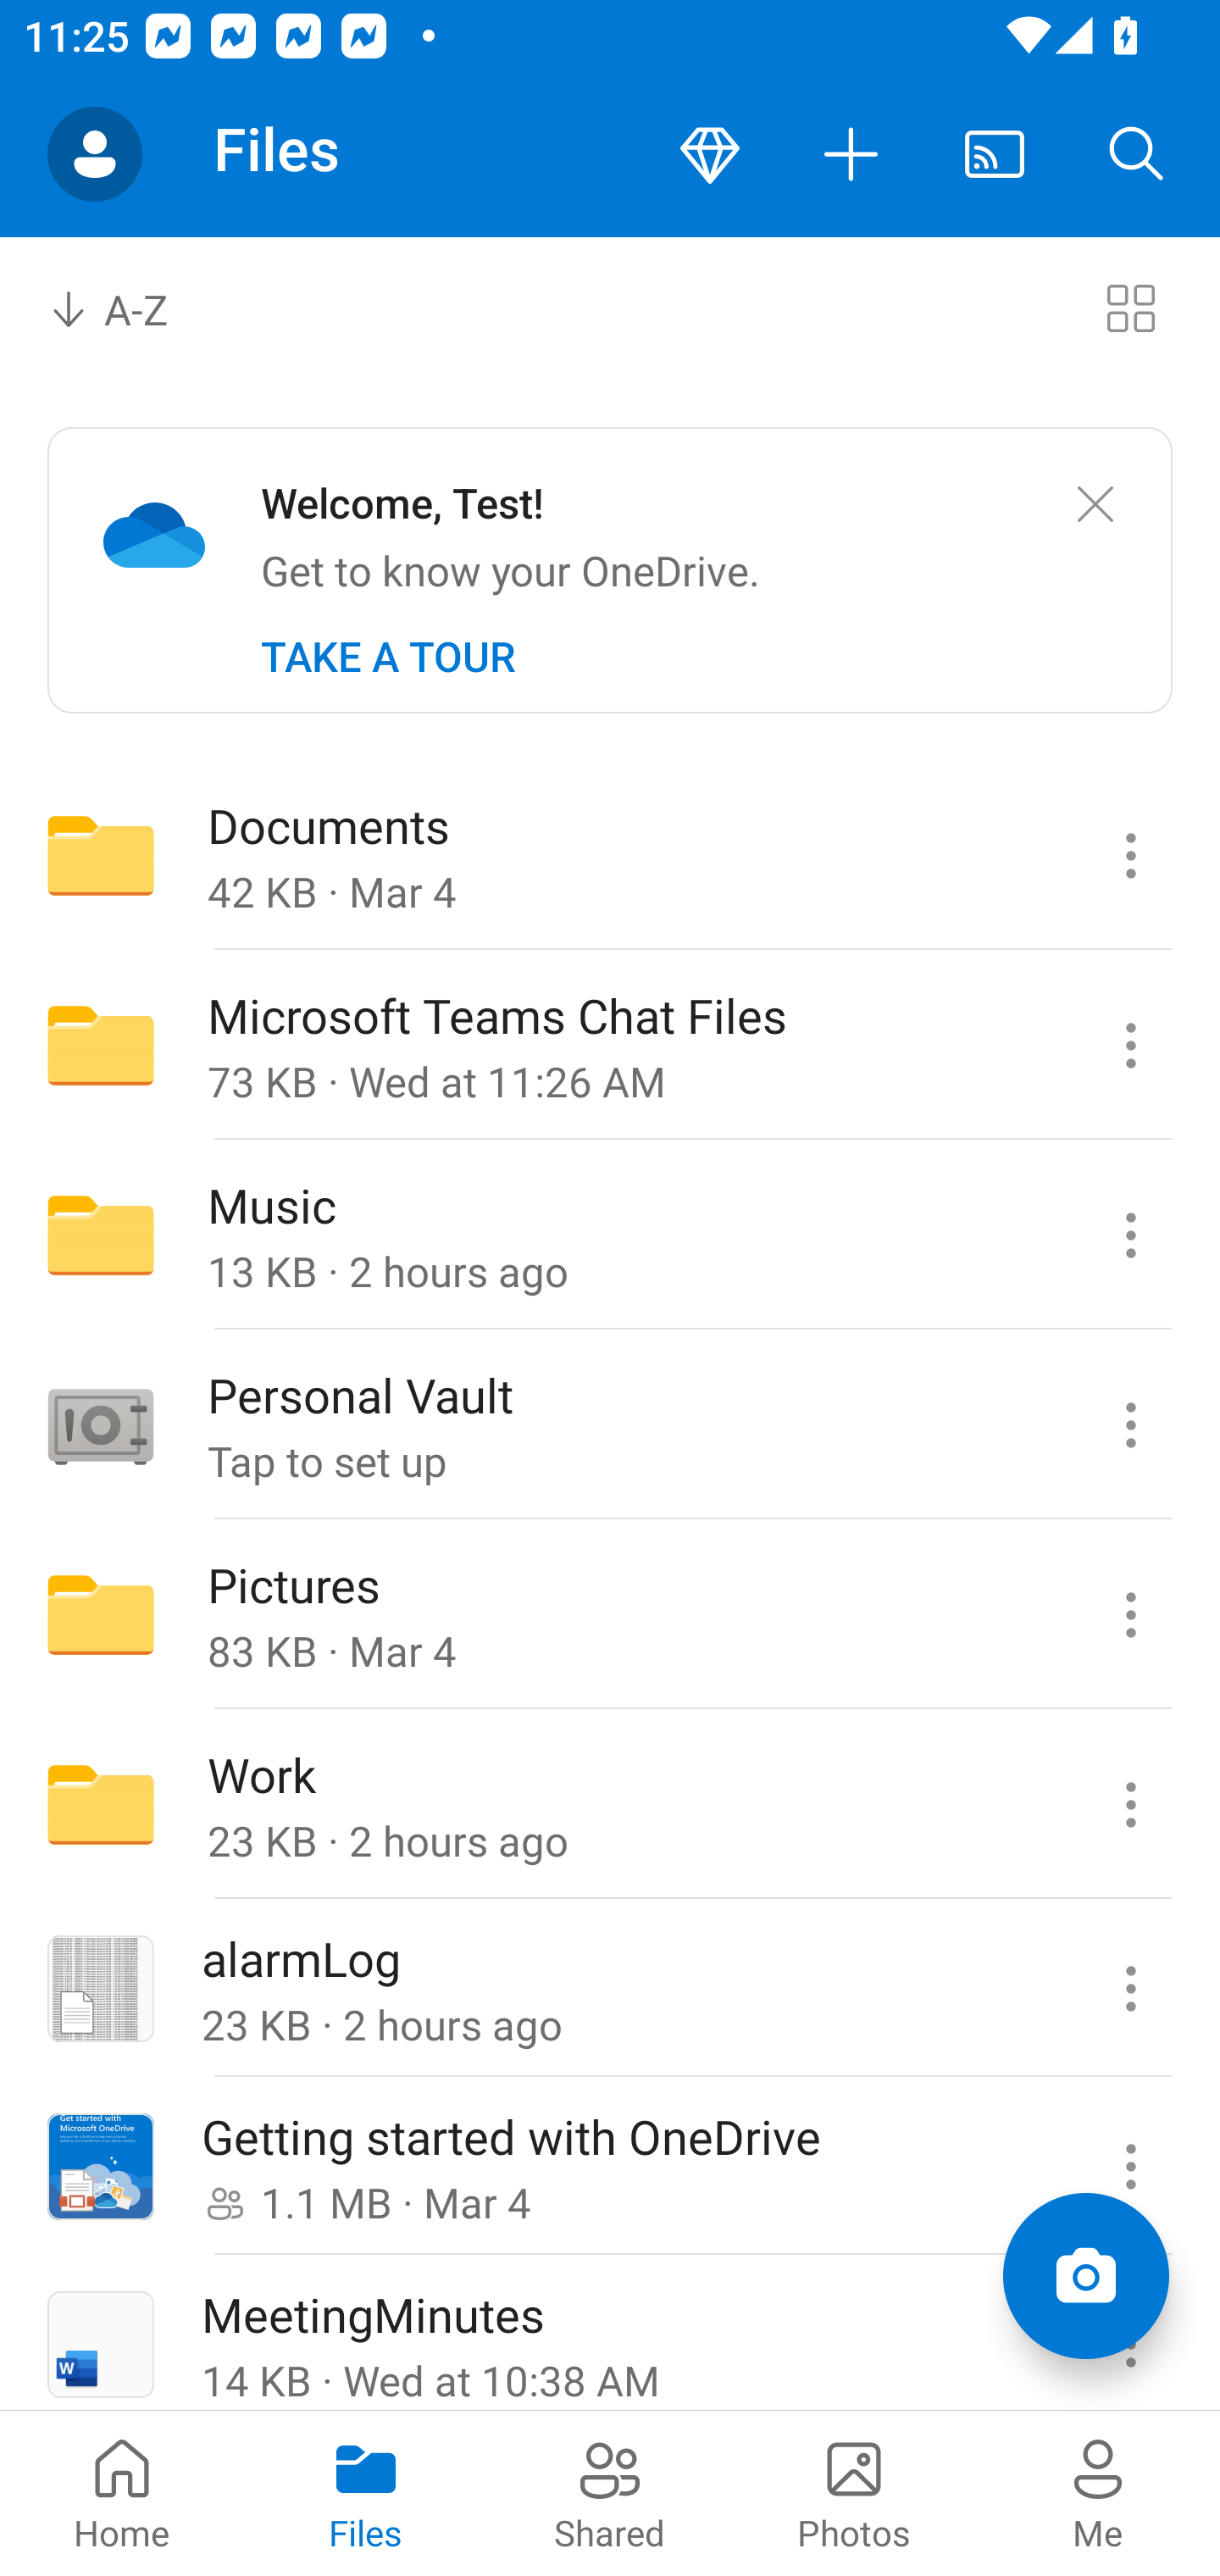 This screenshot has width=1220, height=2576. Describe the element at coordinates (995, 154) in the screenshot. I see `Cast. Disconnected` at that location.